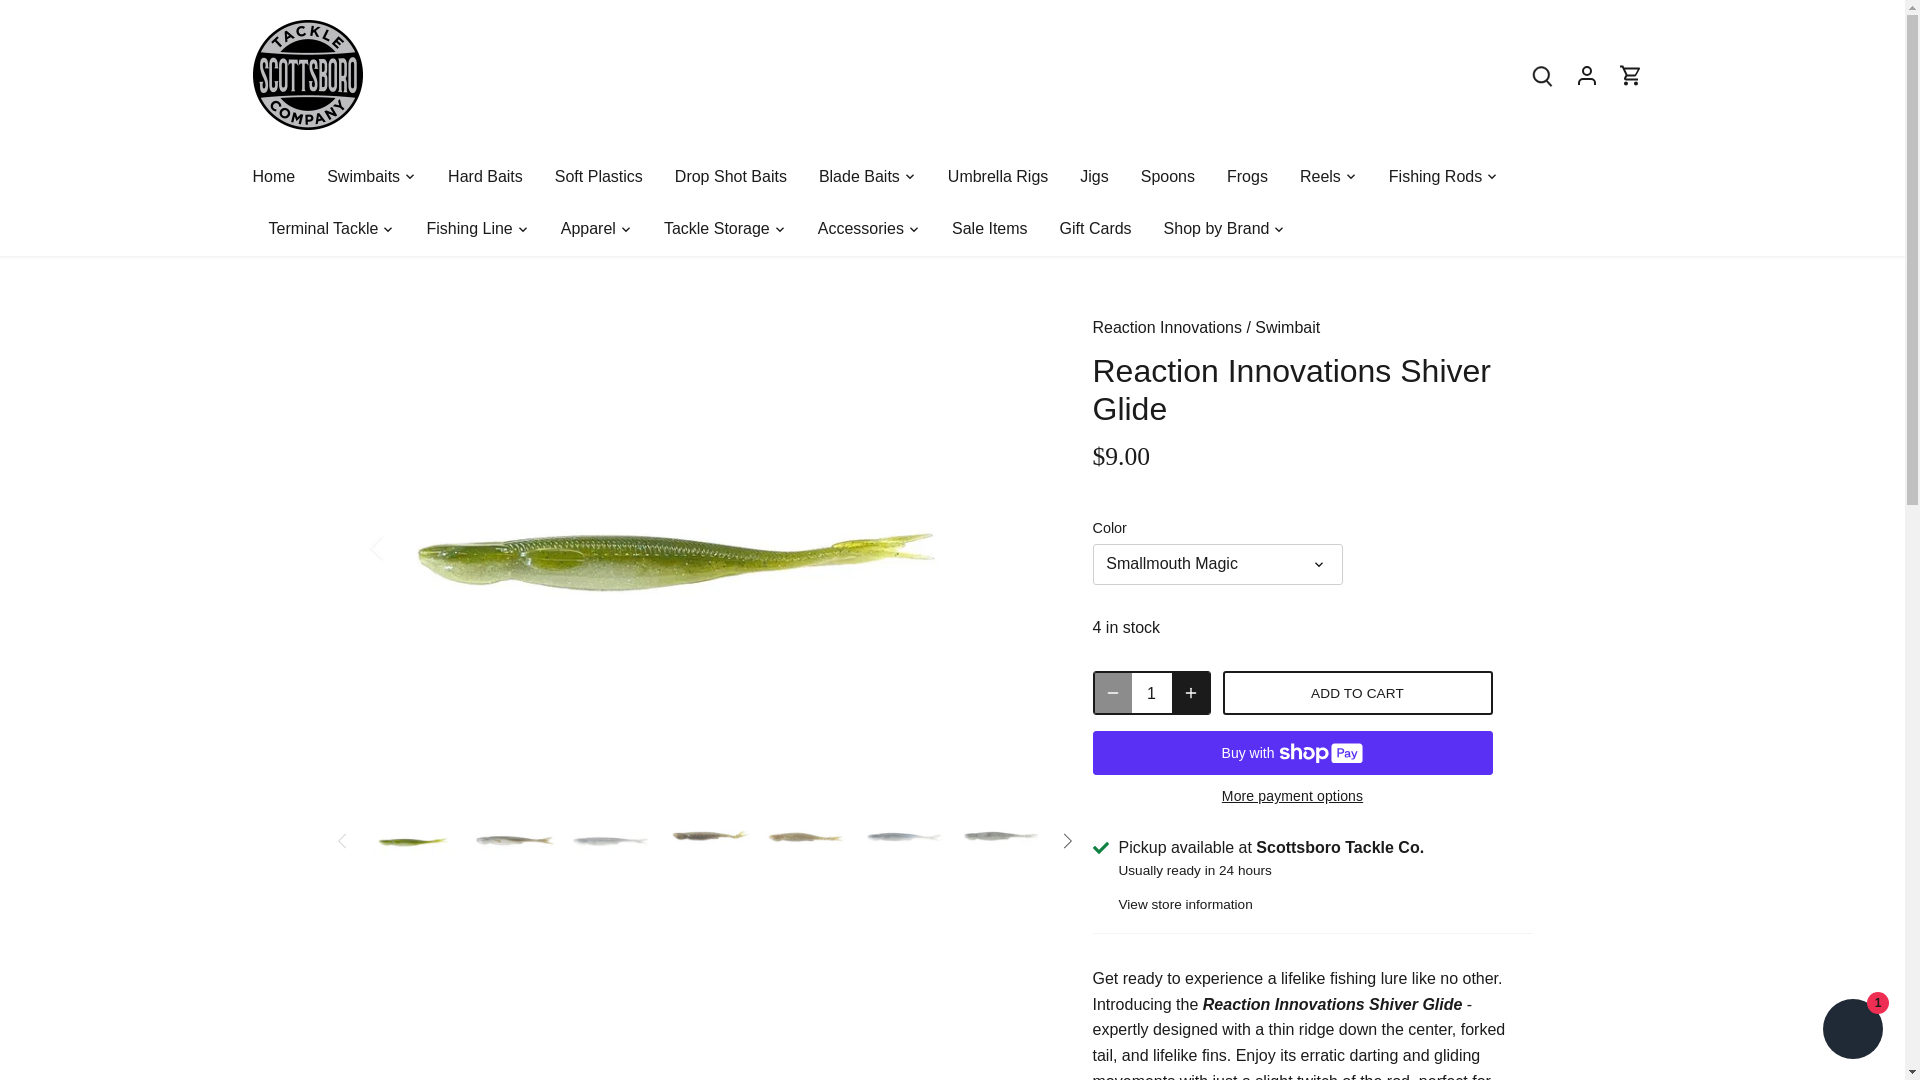  Describe the element at coordinates (997, 176) in the screenshot. I see `Umbrella Rigs` at that location.